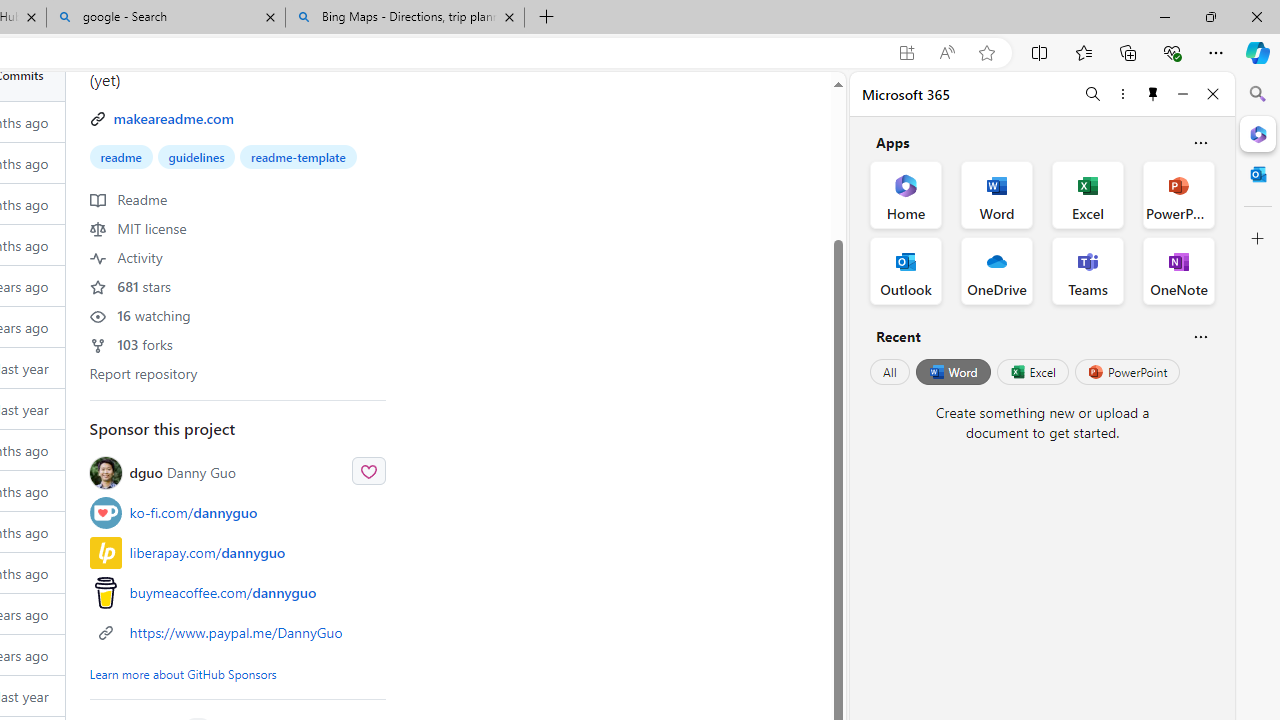 The image size is (1280, 720). What do you see at coordinates (1088, 270) in the screenshot?
I see `Teams Office App` at bounding box center [1088, 270].